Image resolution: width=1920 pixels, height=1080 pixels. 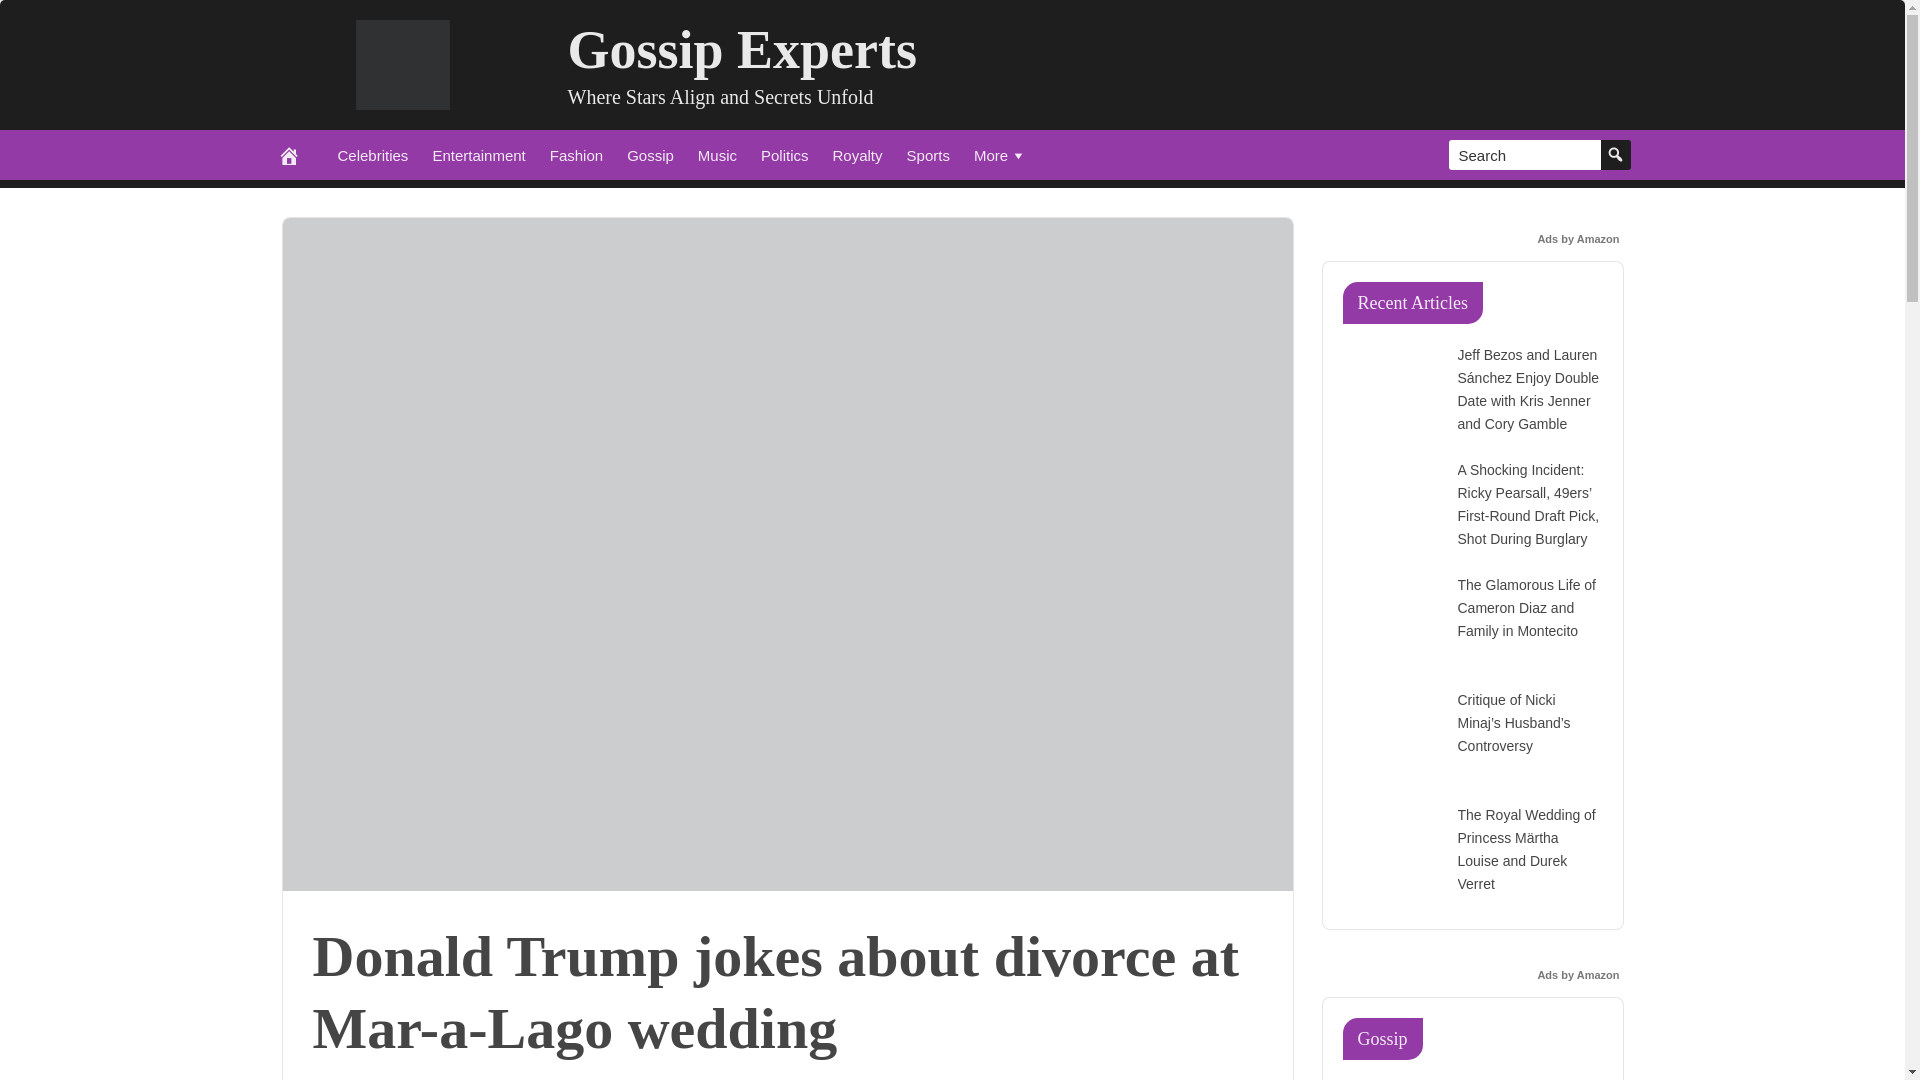 I want to click on Royalty, so click(x=858, y=154).